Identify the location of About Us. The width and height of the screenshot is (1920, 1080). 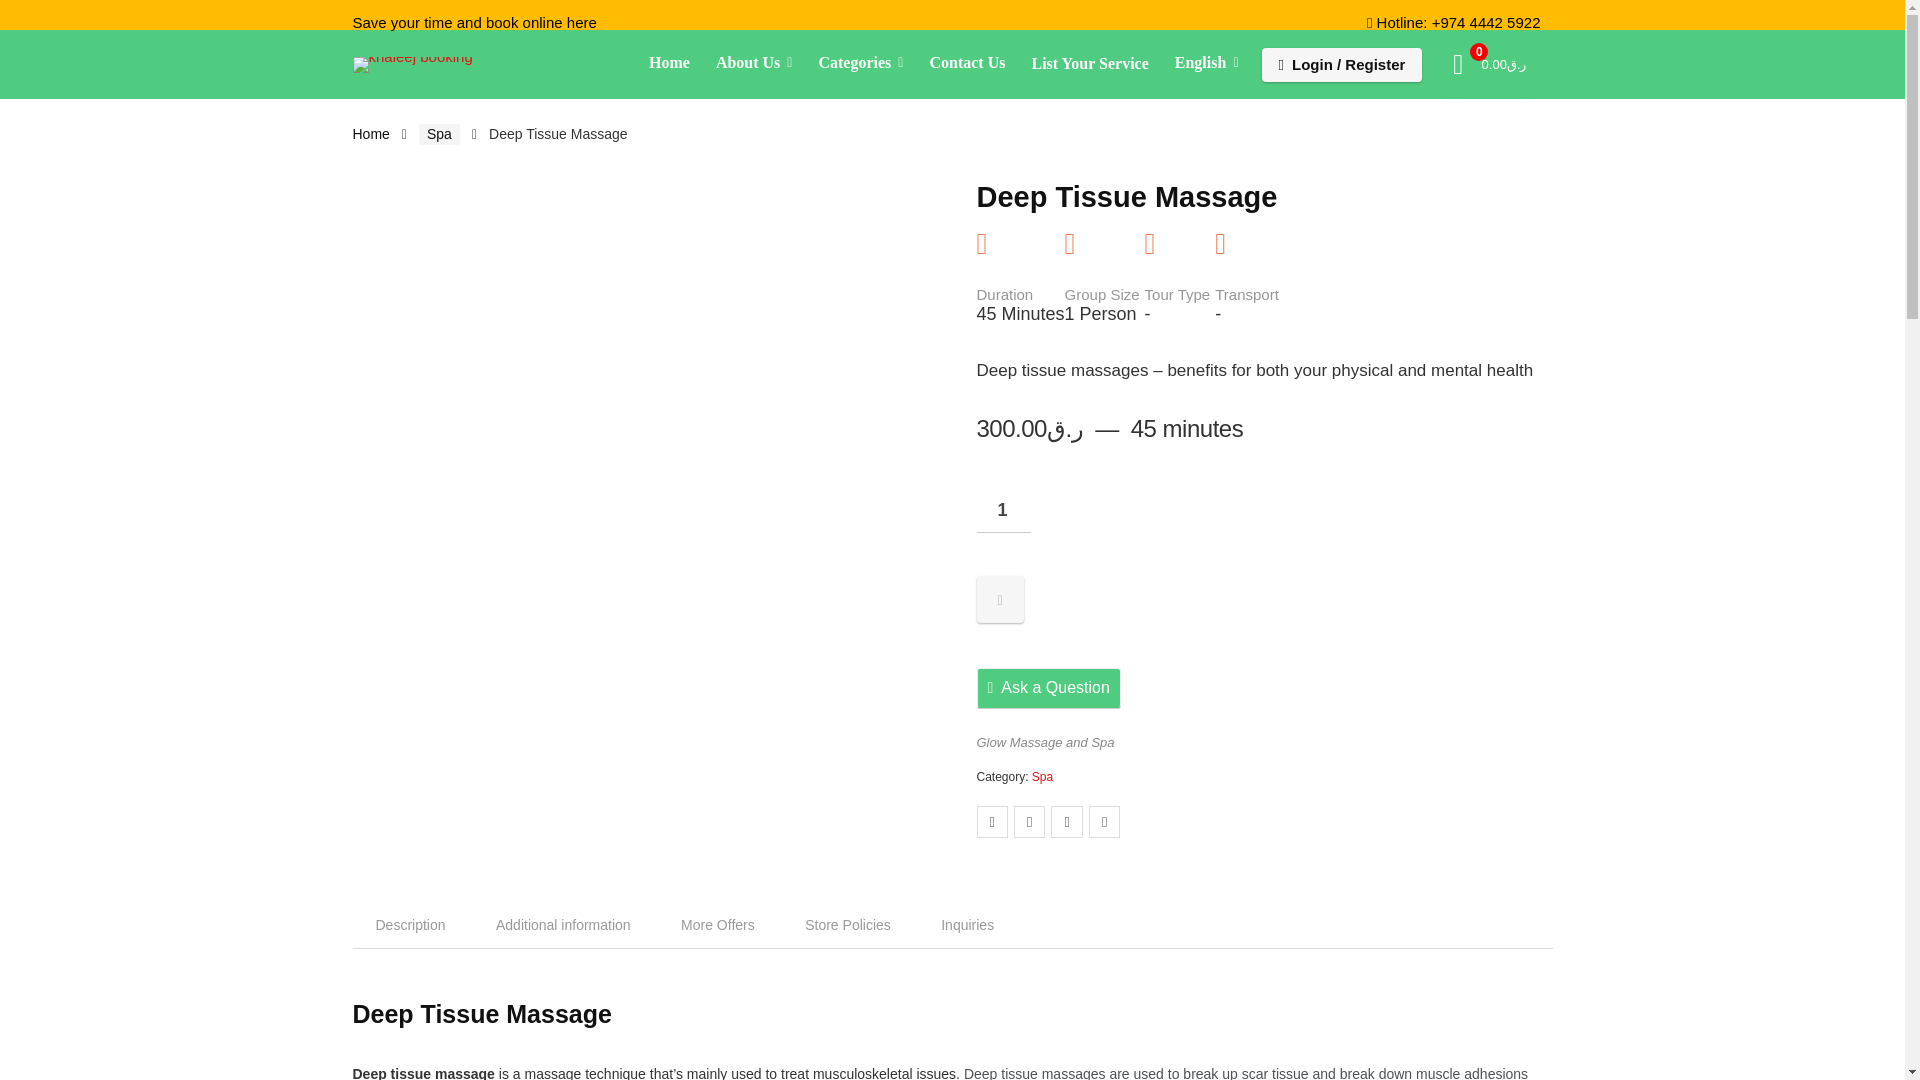
(754, 64).